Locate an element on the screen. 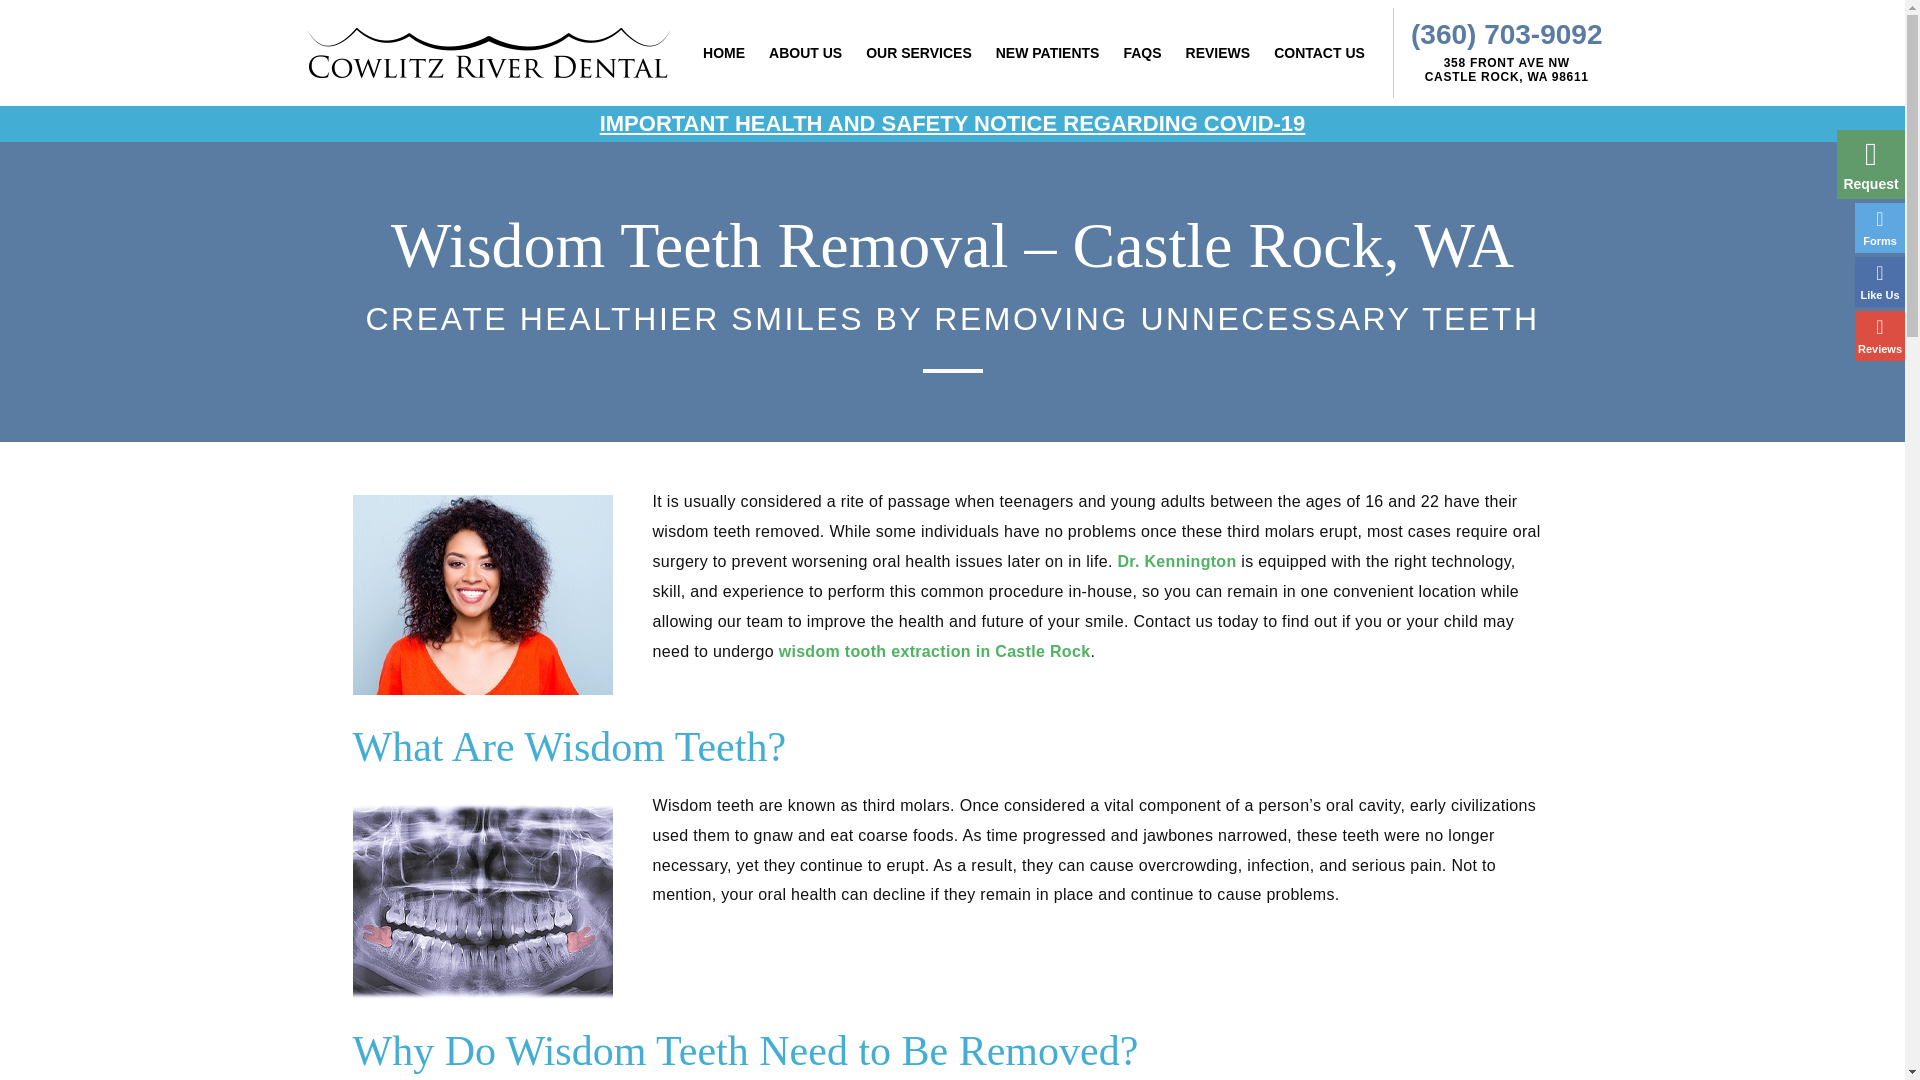 This screenshot has width=1920, height=1080. ABOUT US is located at coordinates (805, 52).